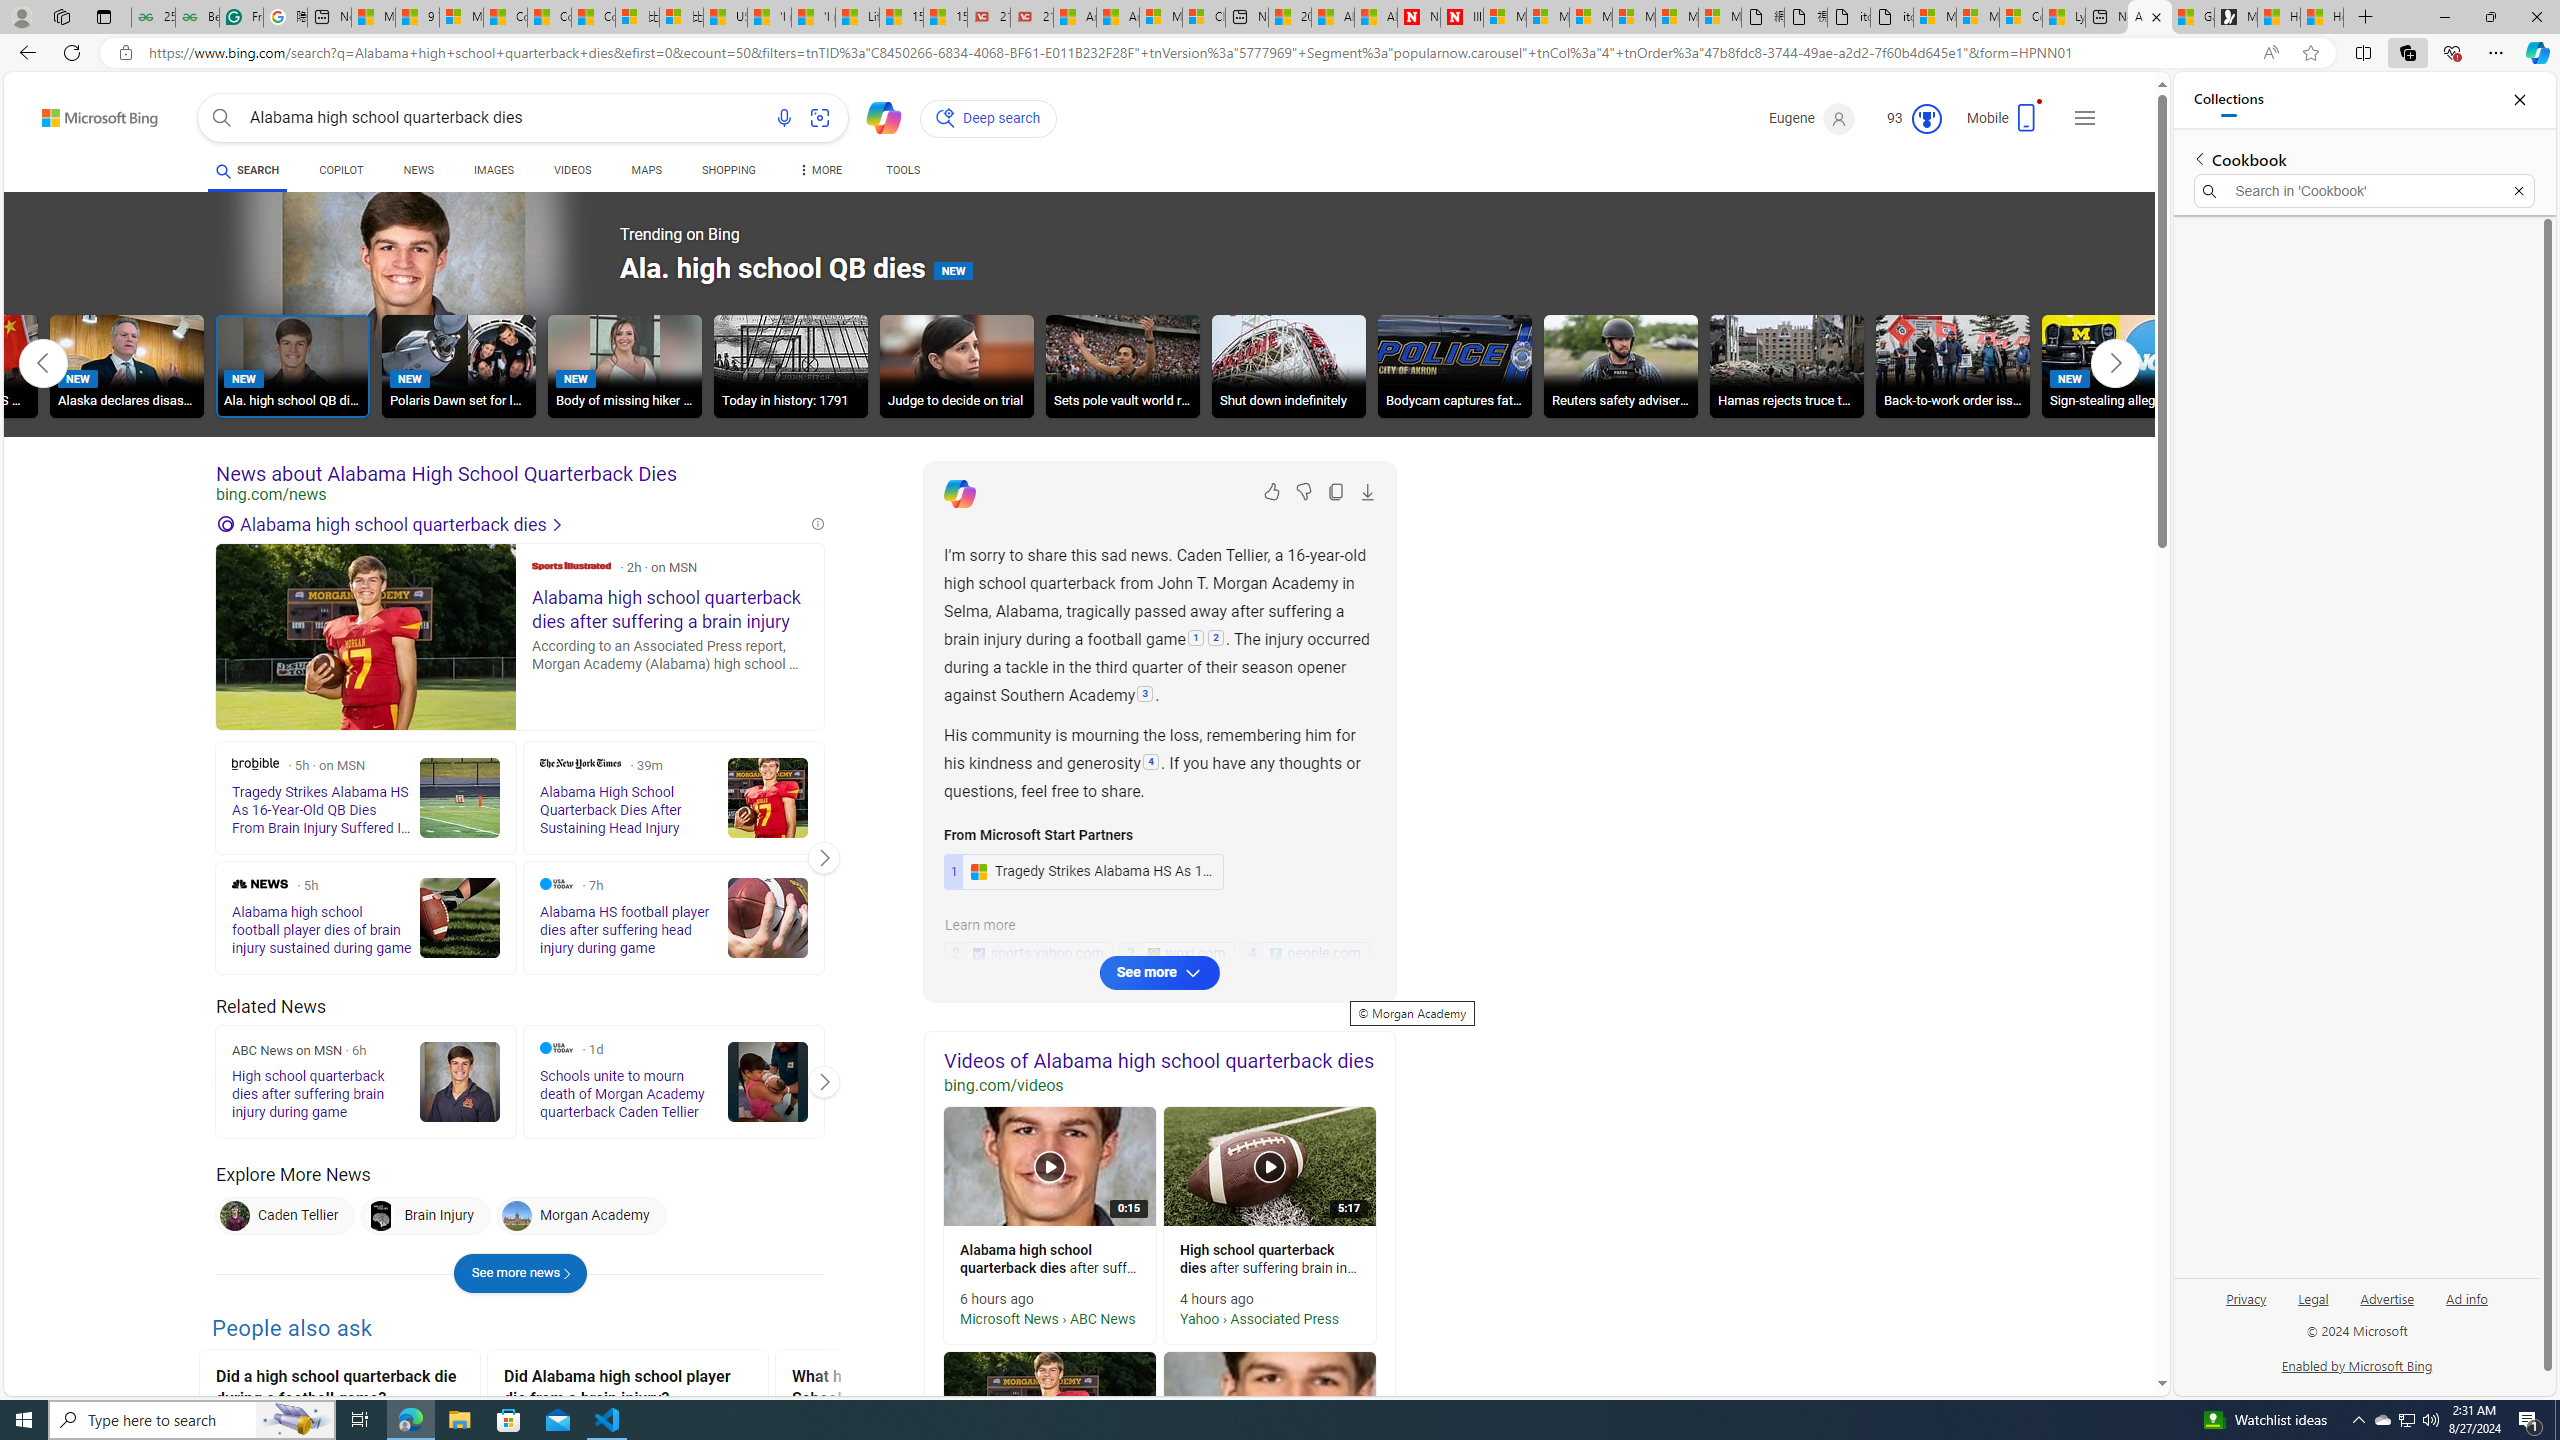  What do you see at coordinates (246, 170) in the screenshot?
I see `SEARCH` at bounding box center [246, 170].